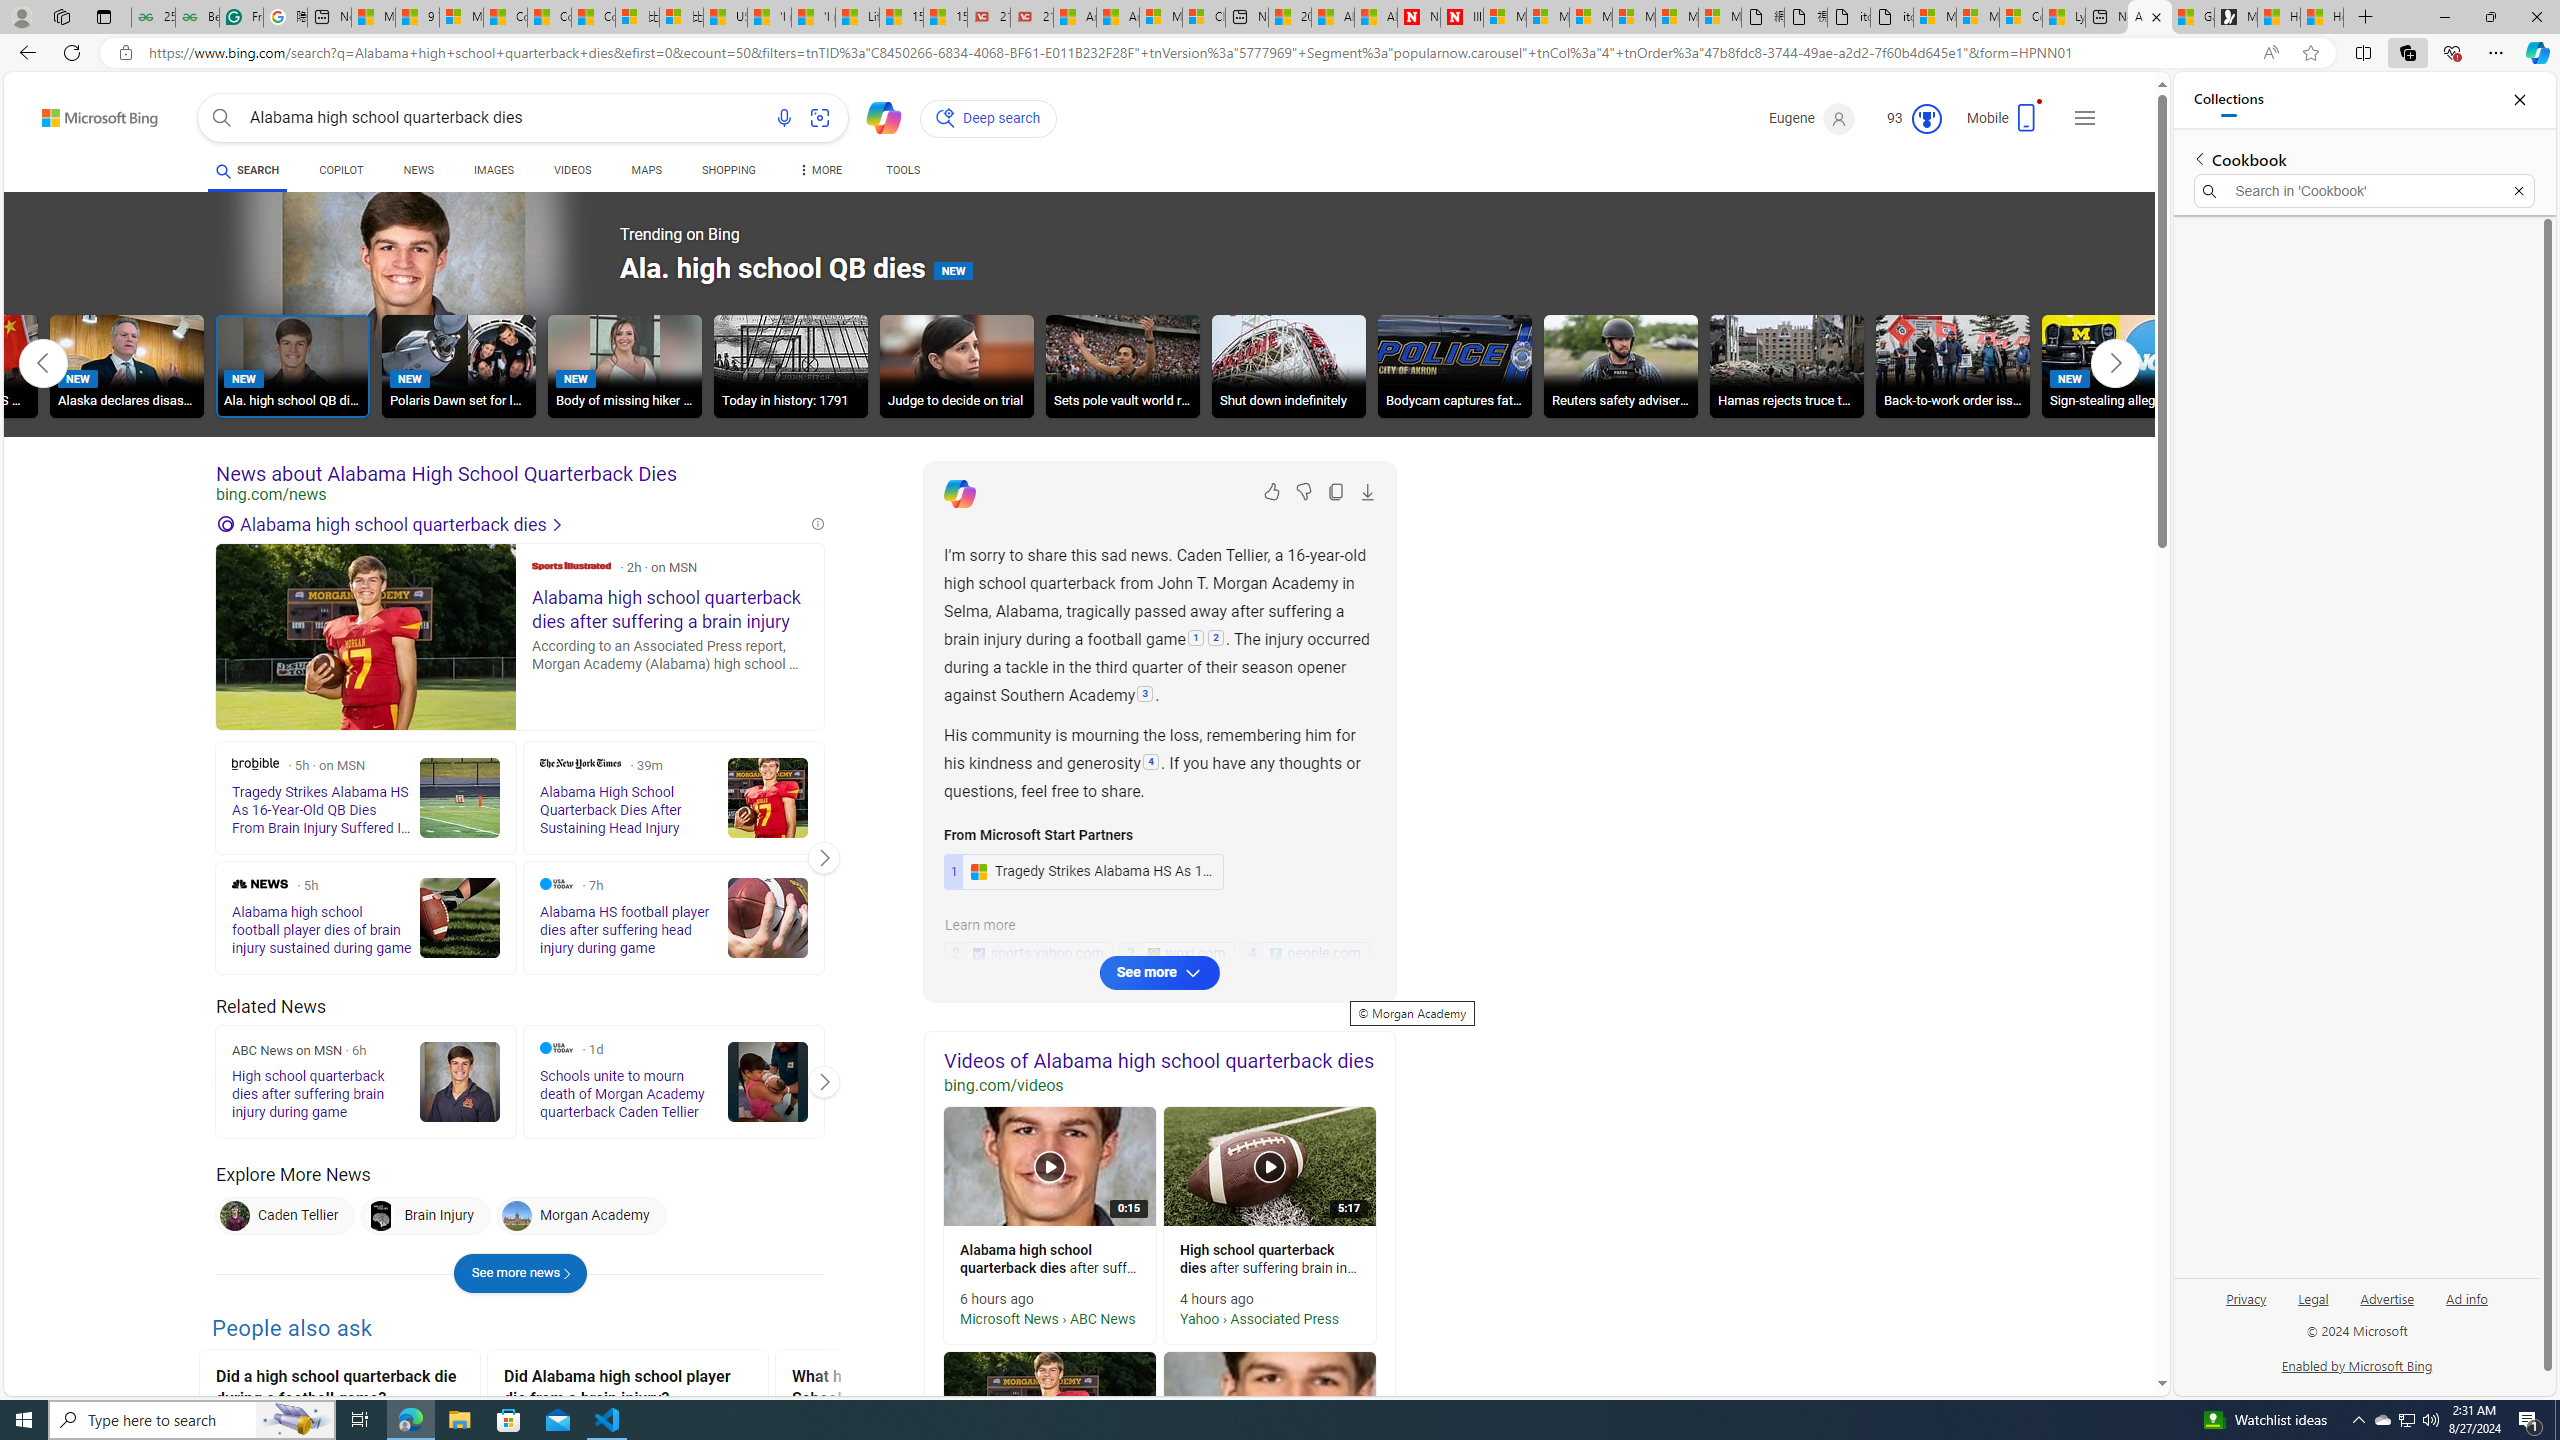  What do you see at coordinates (246, 170) in the screenshot?
I see `SEARCH` at bounding box center [246, 170].